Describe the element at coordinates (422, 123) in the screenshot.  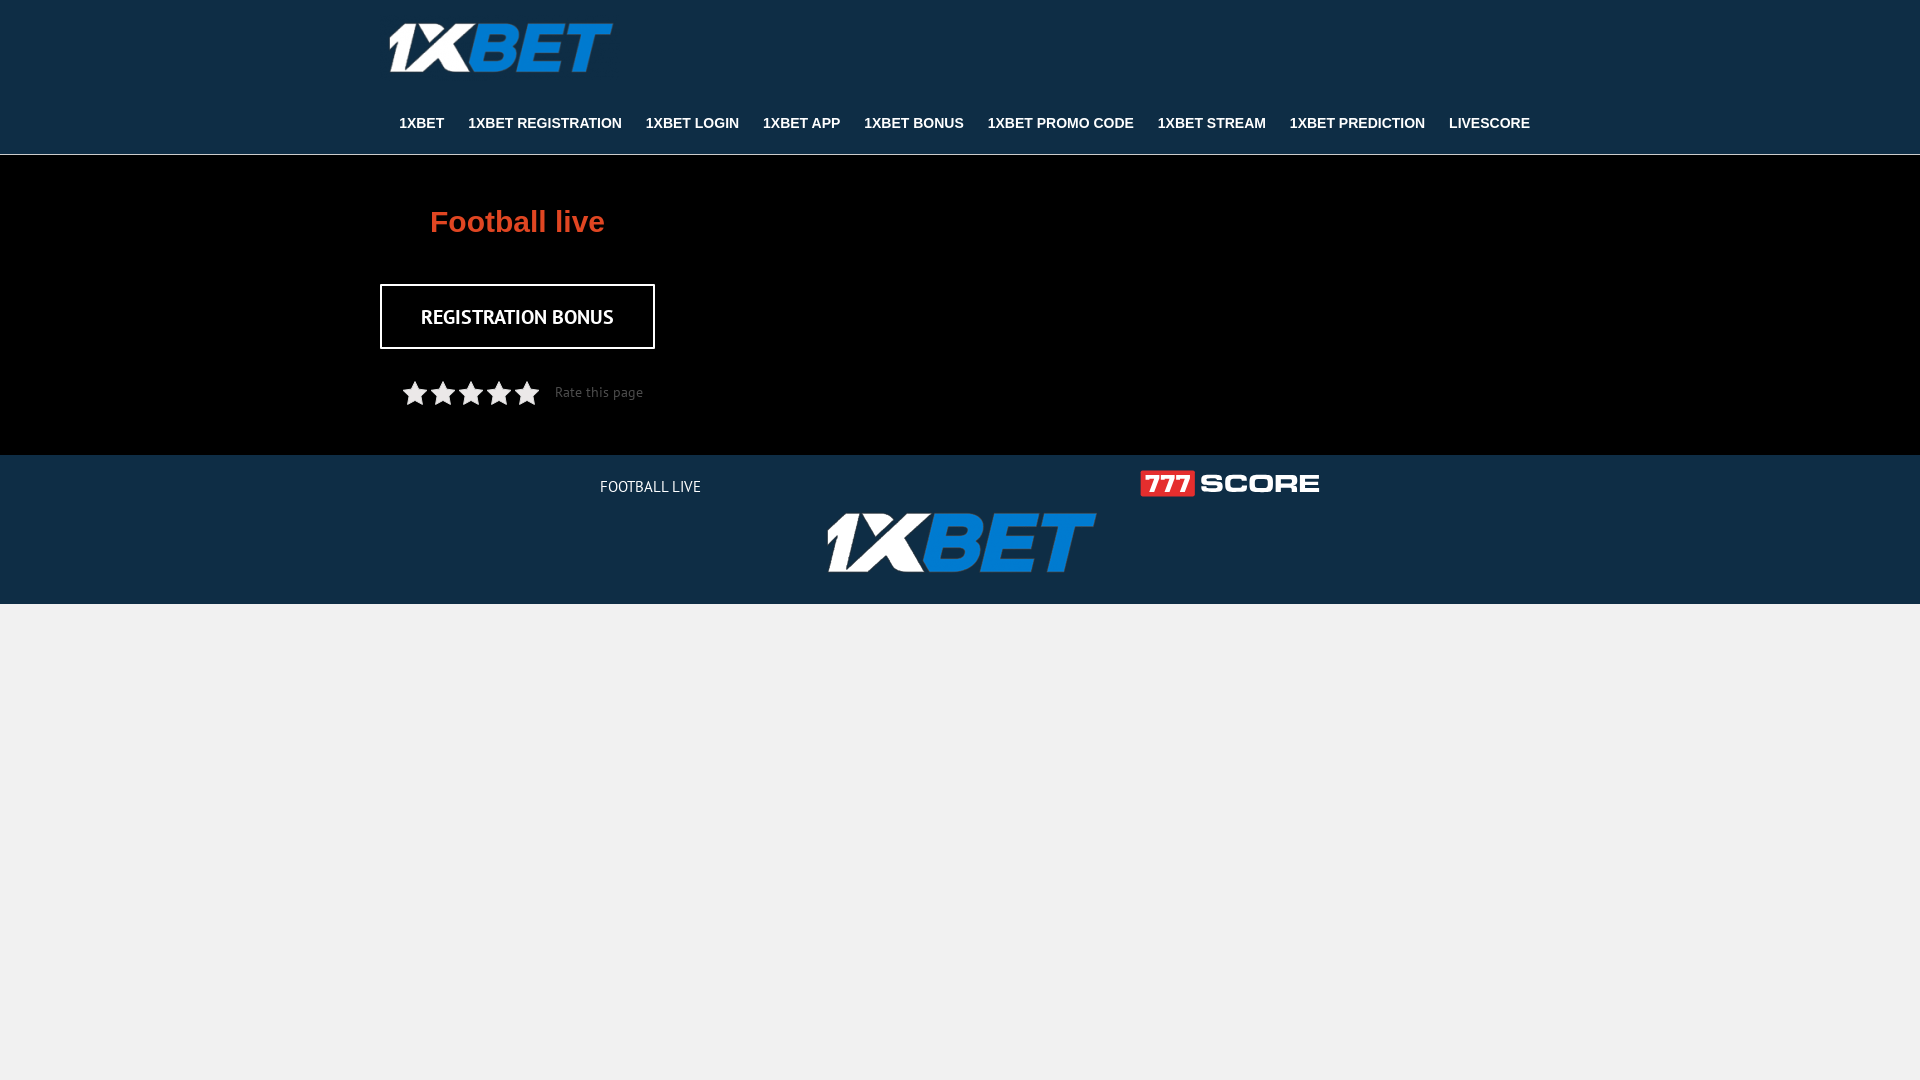
I see `1XBET` at that location.